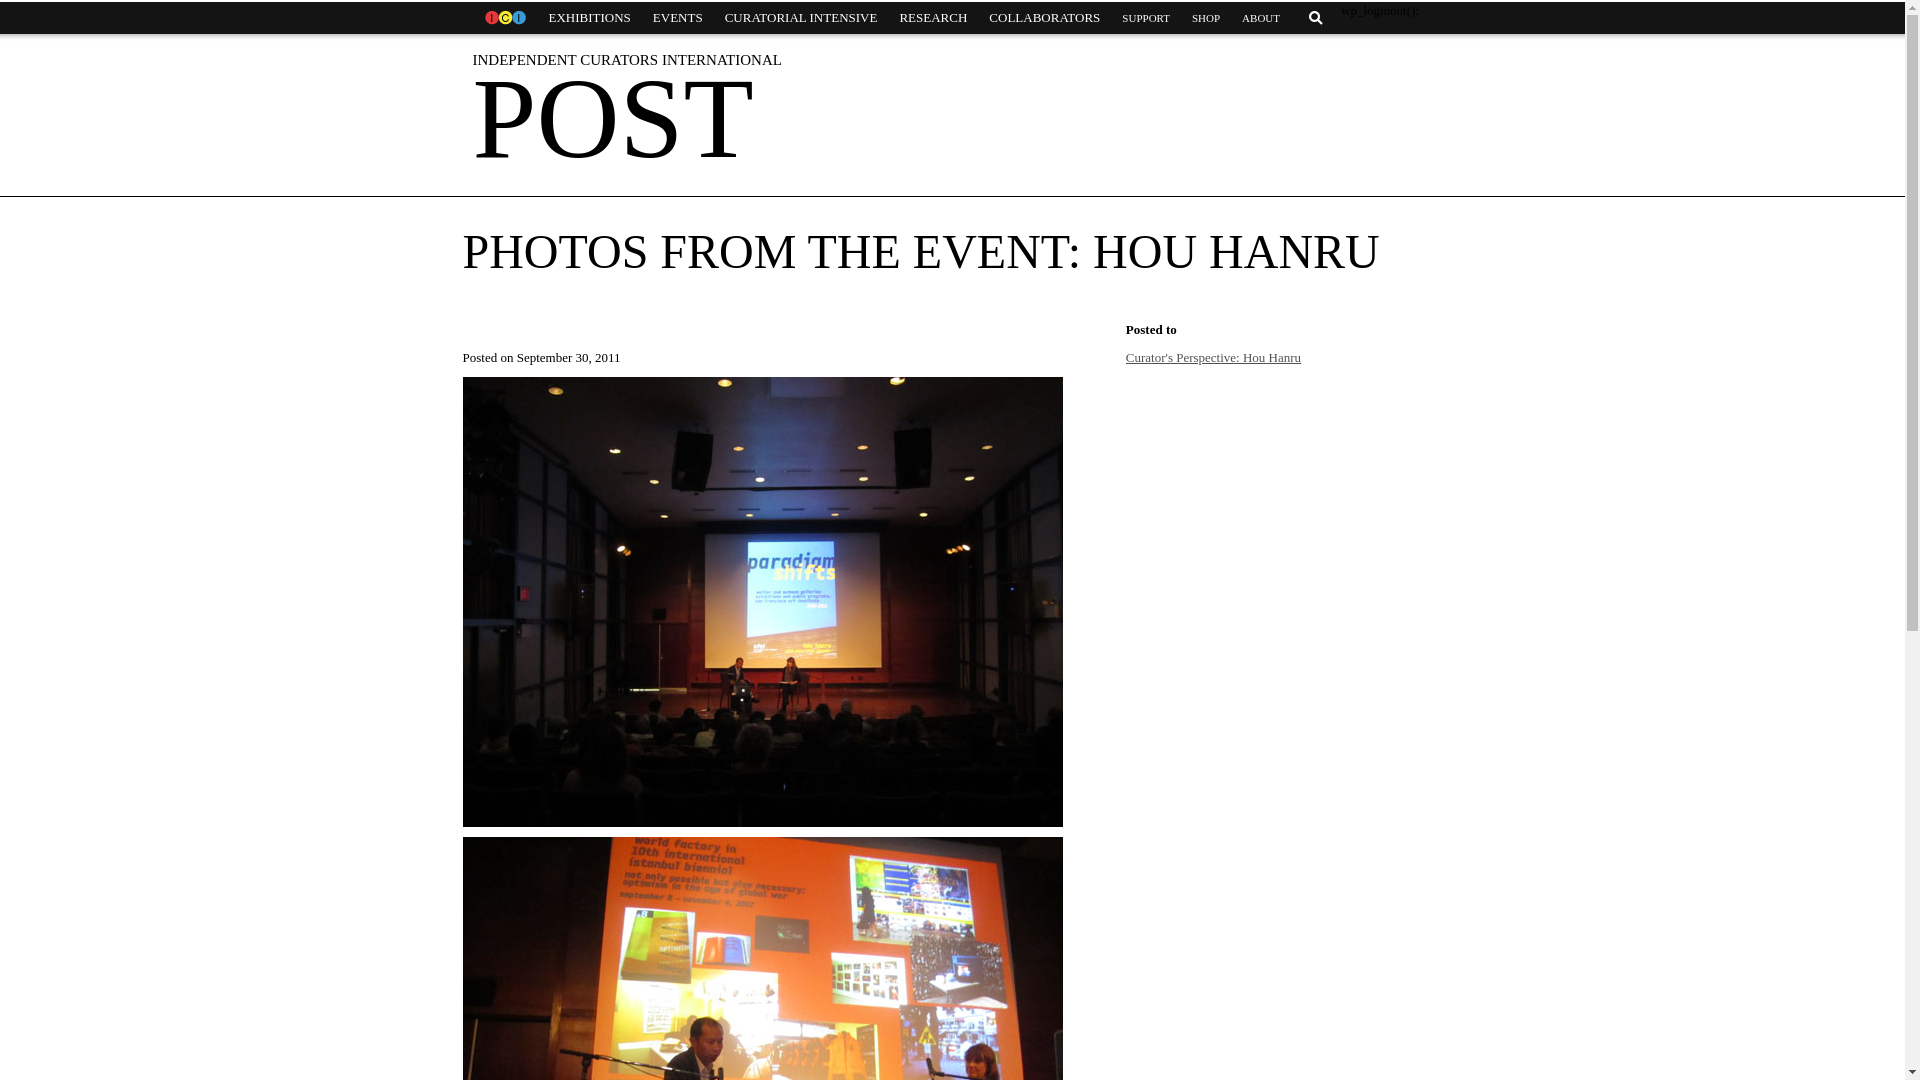  Describe the element at coordinates (504, 18) in the screenshot. I see `HOME` at that location.